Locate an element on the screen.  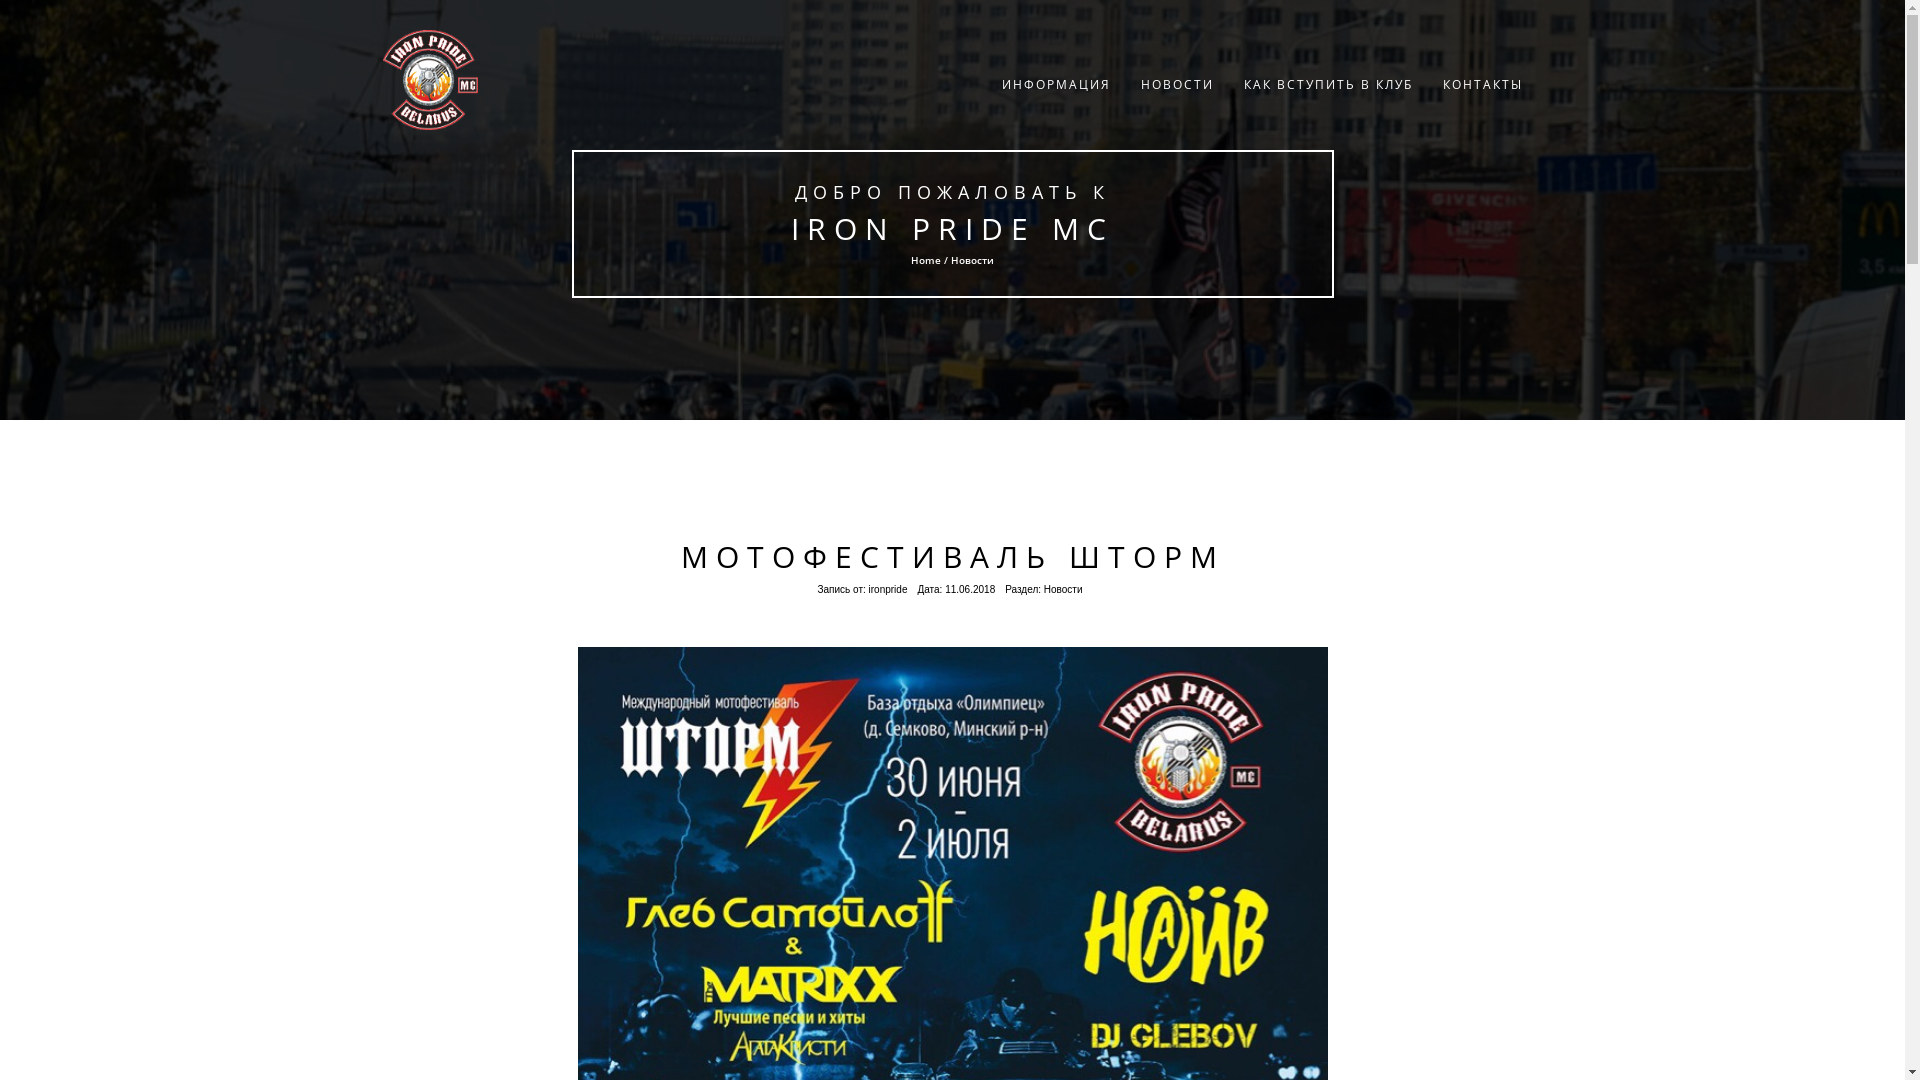
ironpride is located at coordinates (888, 590).